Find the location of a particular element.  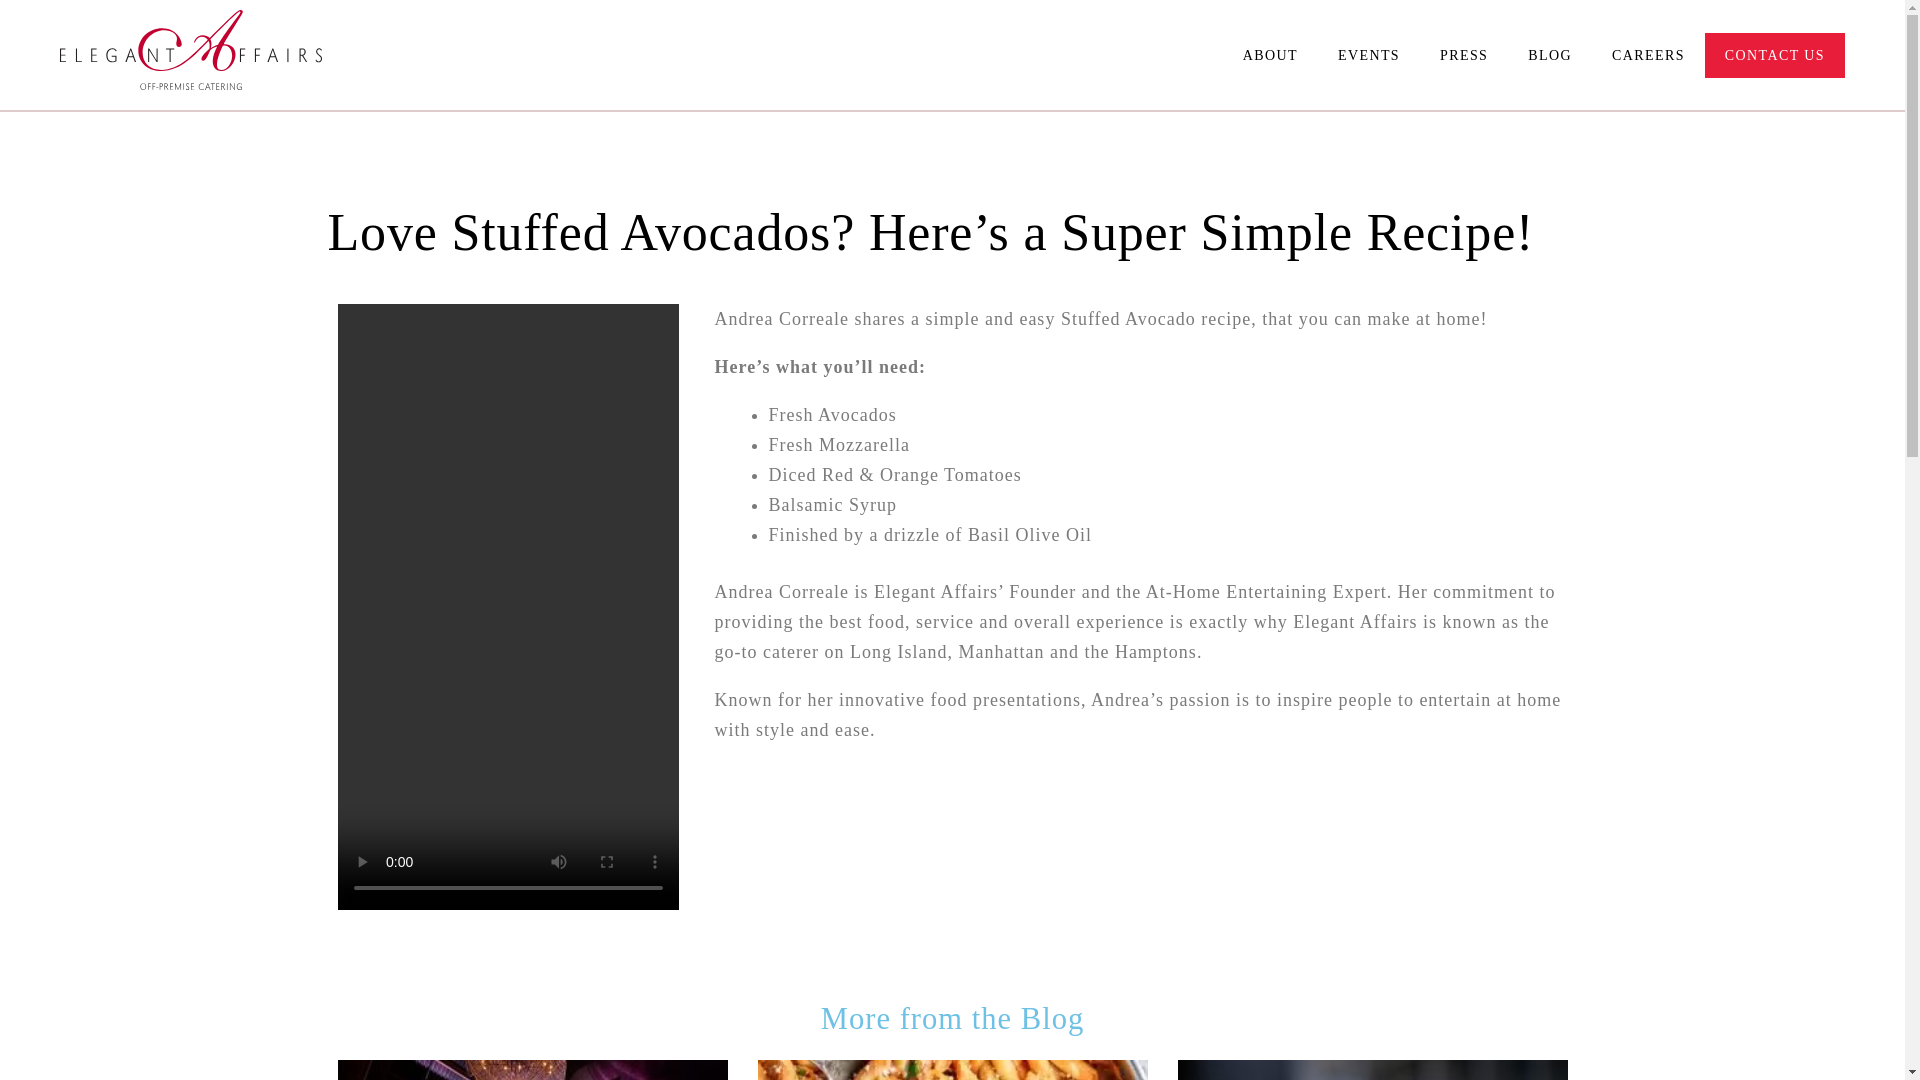

CAREERS is located at coordinates (1648, 25).